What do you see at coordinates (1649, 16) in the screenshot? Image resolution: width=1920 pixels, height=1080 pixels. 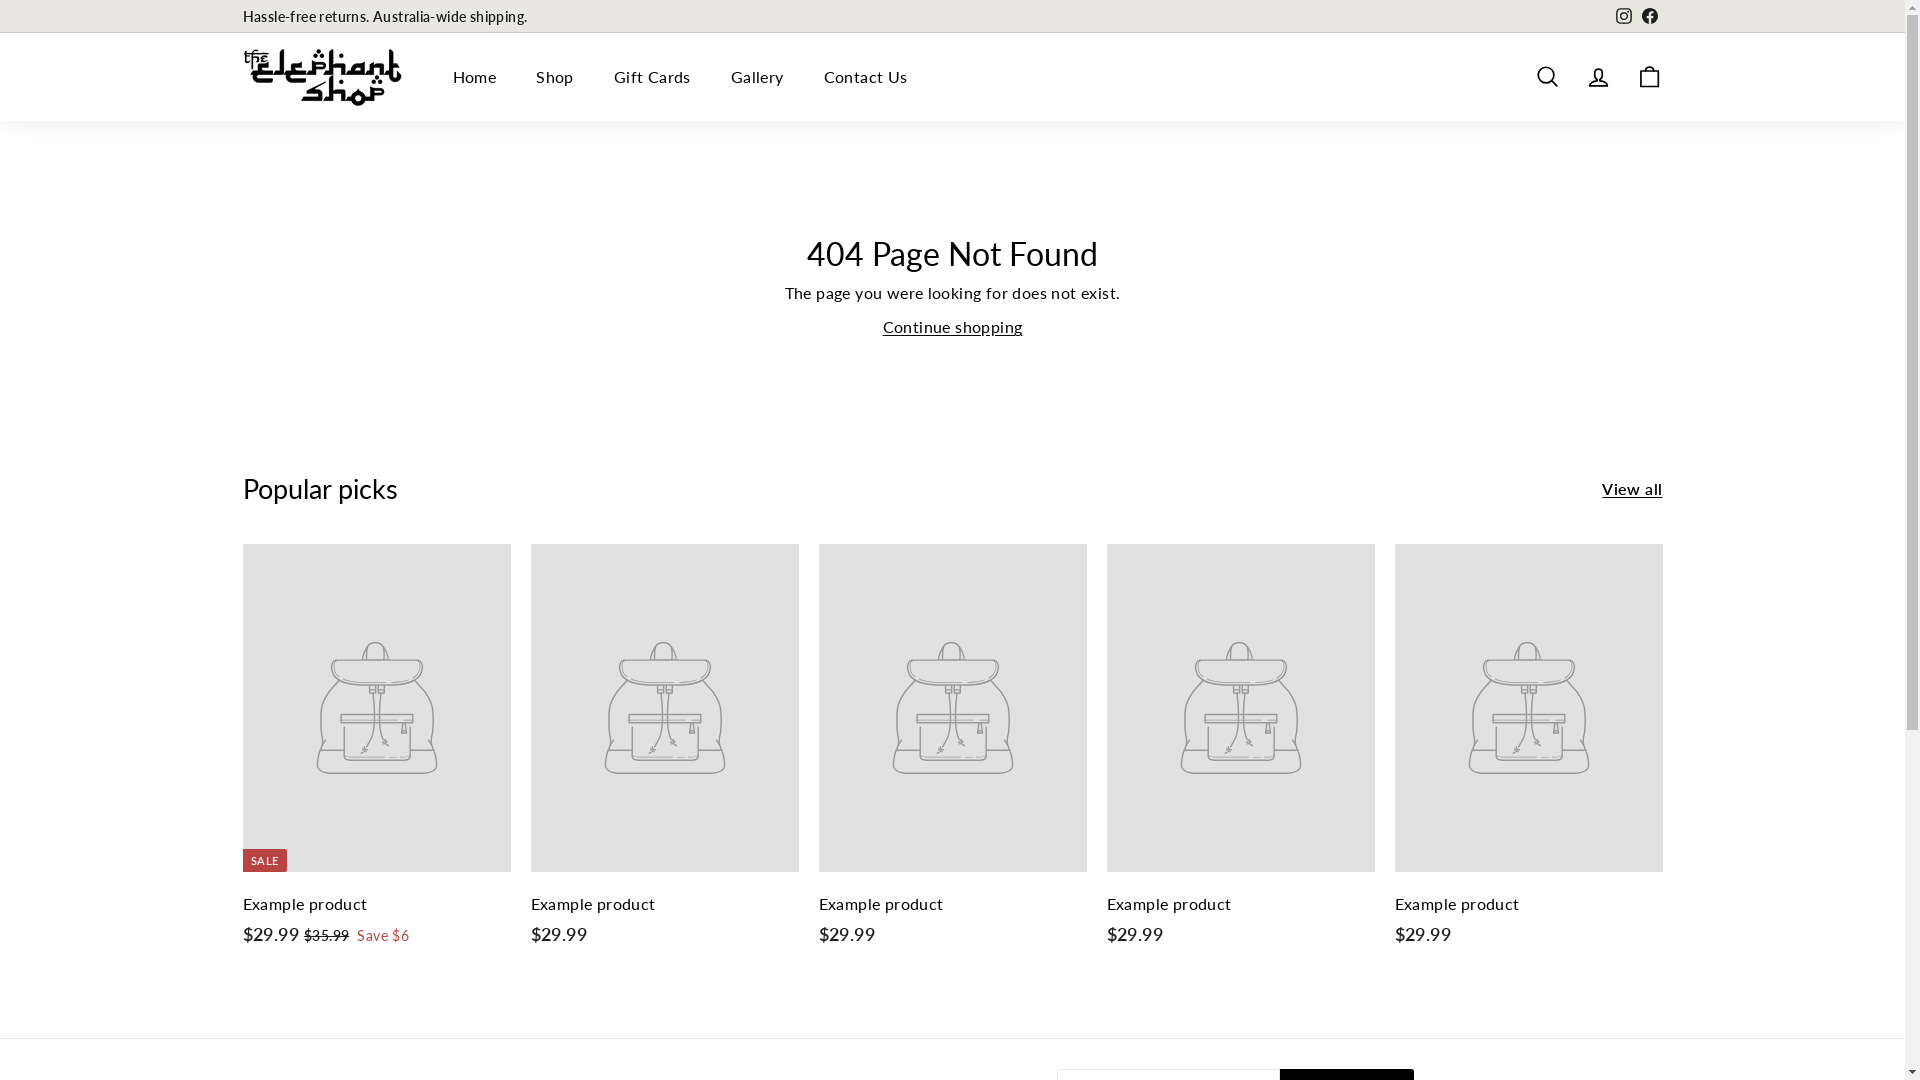 I see `Facebook` at bounding box center [1649, 16].